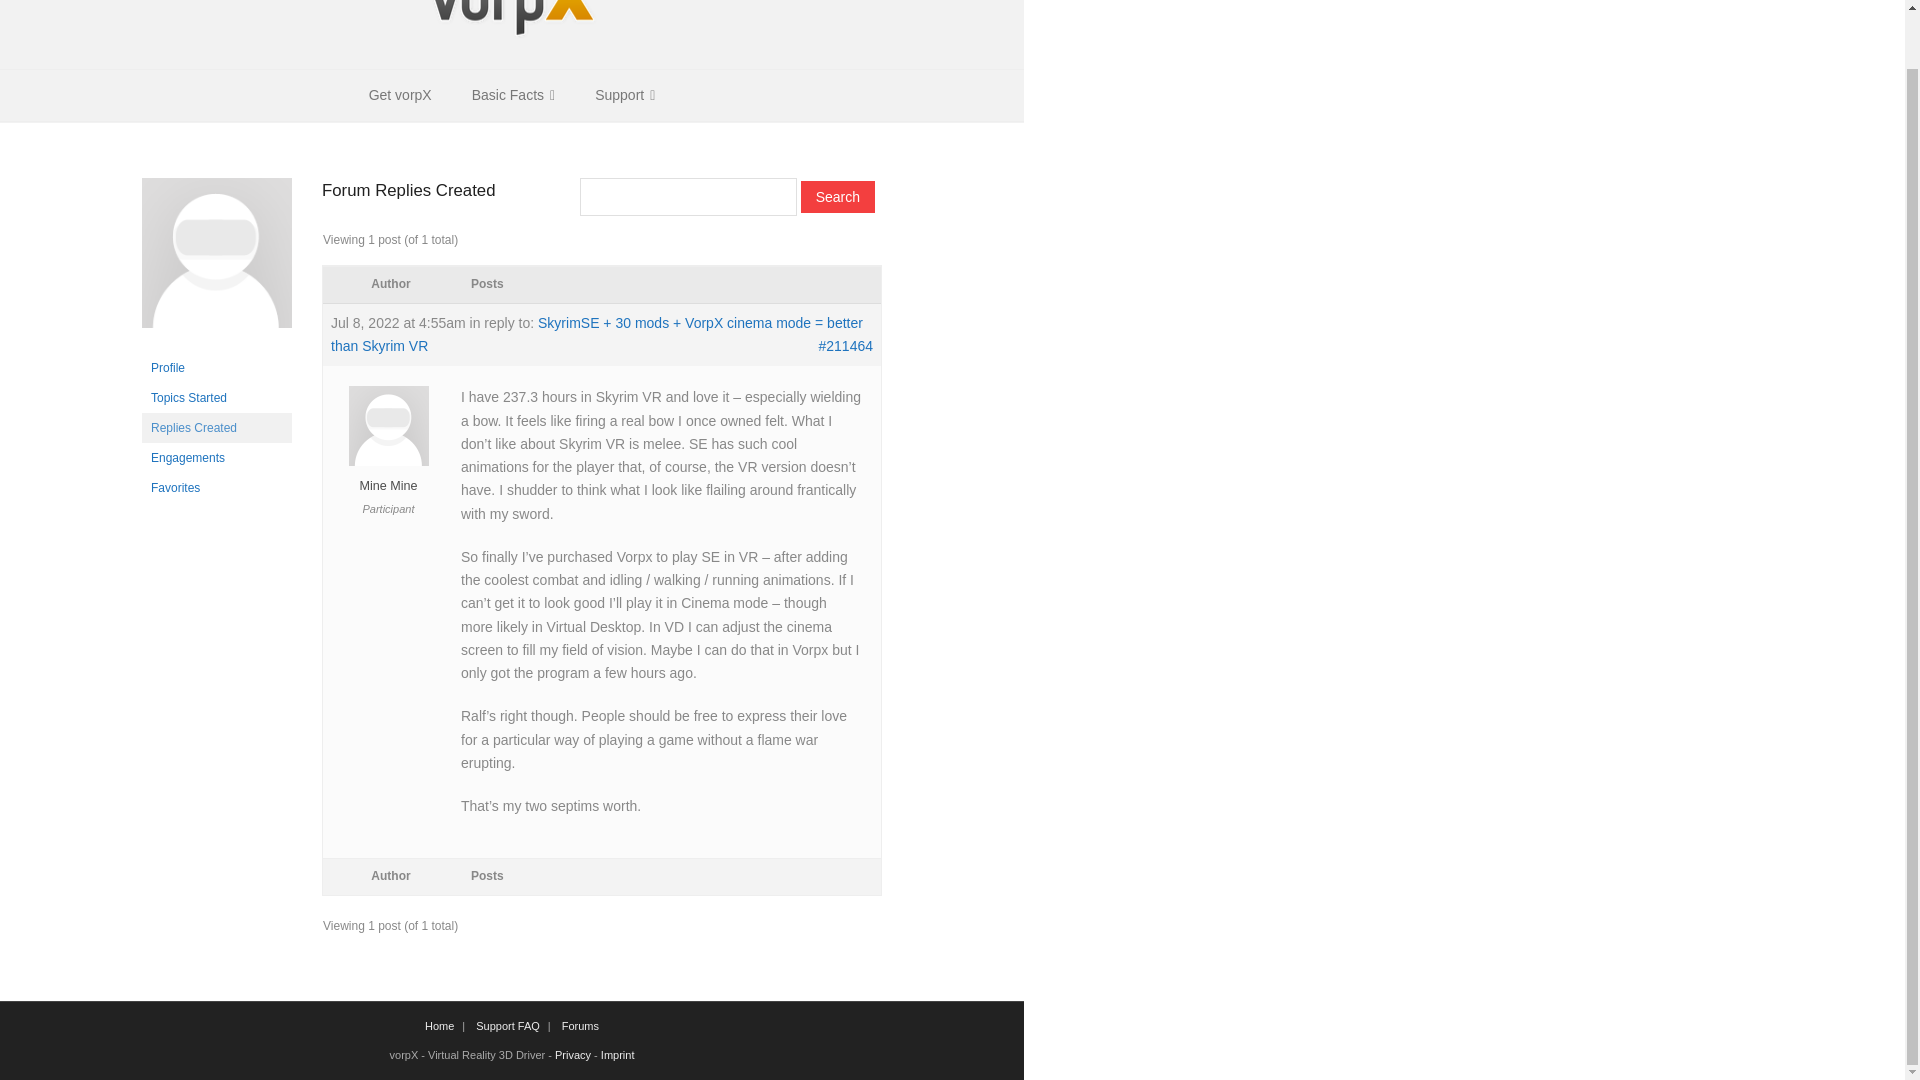 This screenshot has height=1080, width=1920. What do you see at coordinates (400, 95) in the screenshot?
I see `Get vorpX` at bounding box center [400, 95].